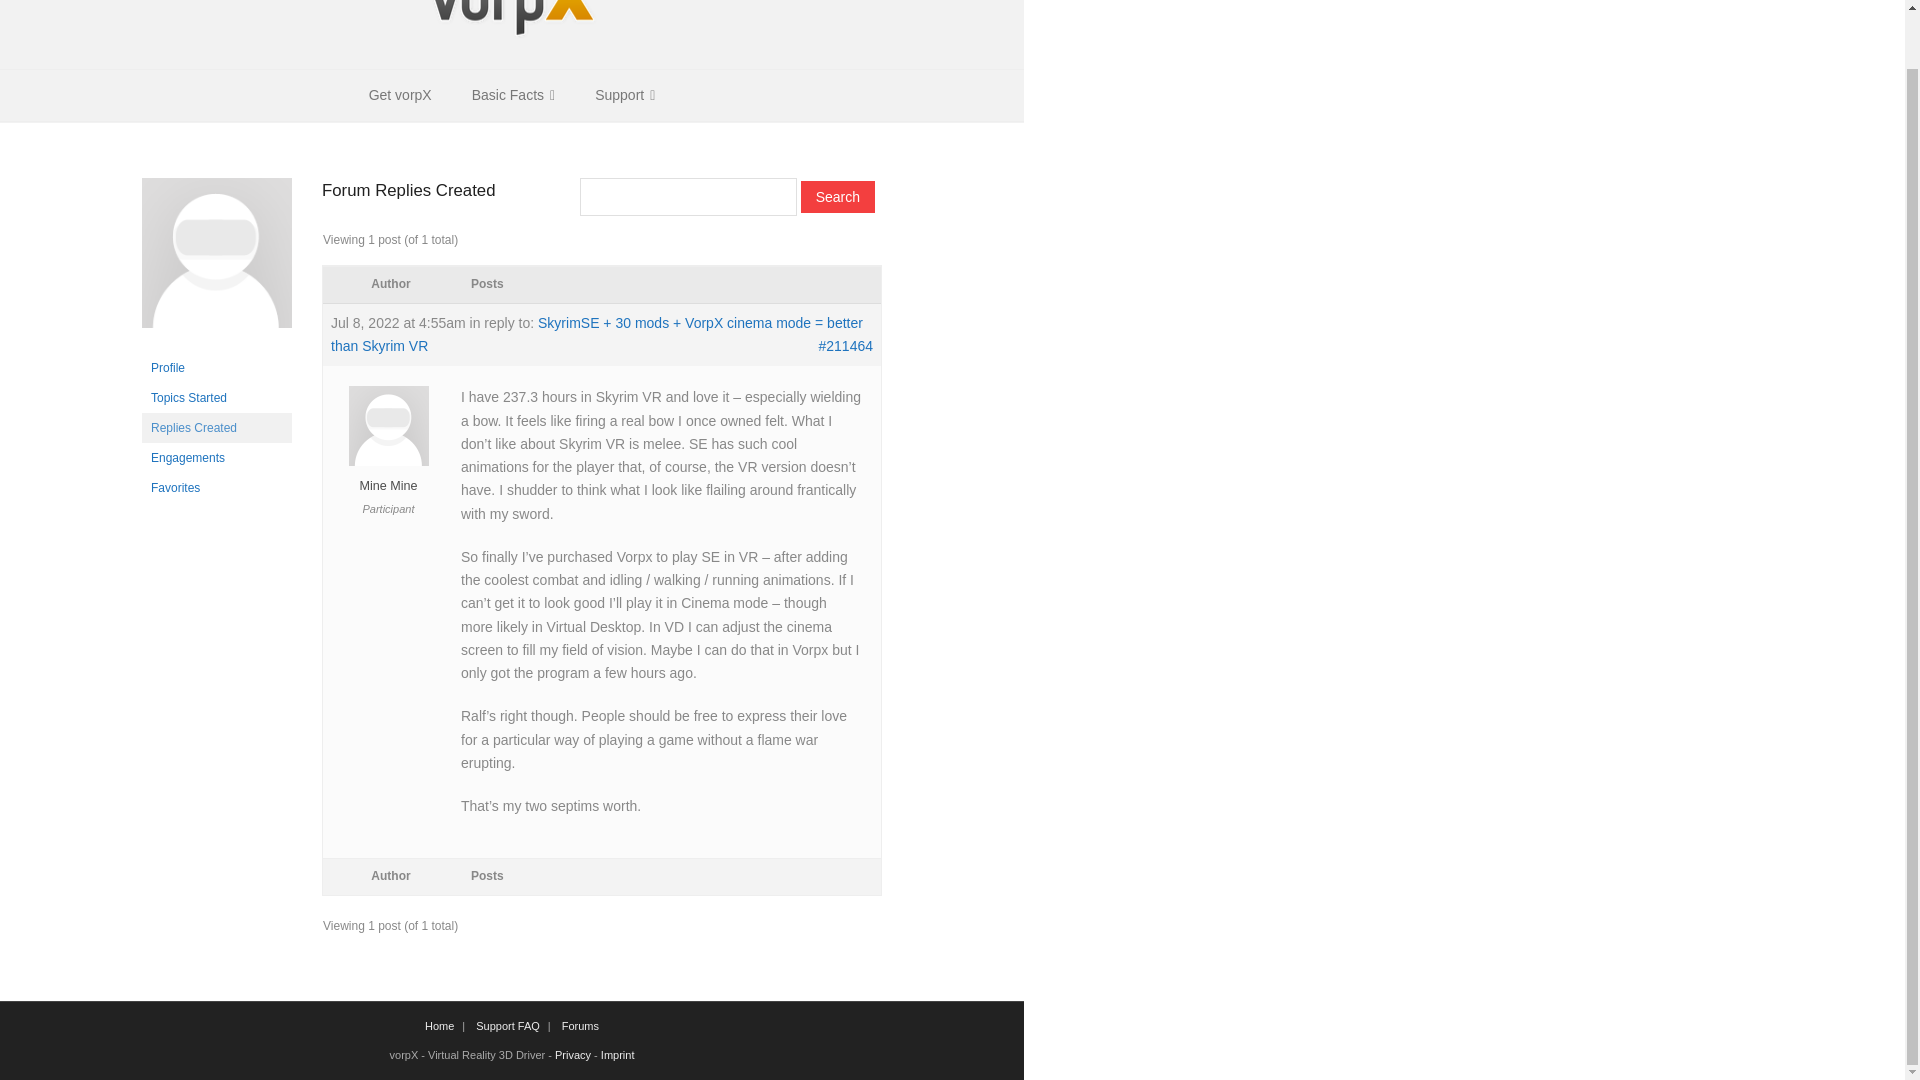 This screenshot has height=1080, width=1920. What do you see at coordinates (400, 95) in the screenshot?
I see `Get vorpX` at bounding box center [400, 95].